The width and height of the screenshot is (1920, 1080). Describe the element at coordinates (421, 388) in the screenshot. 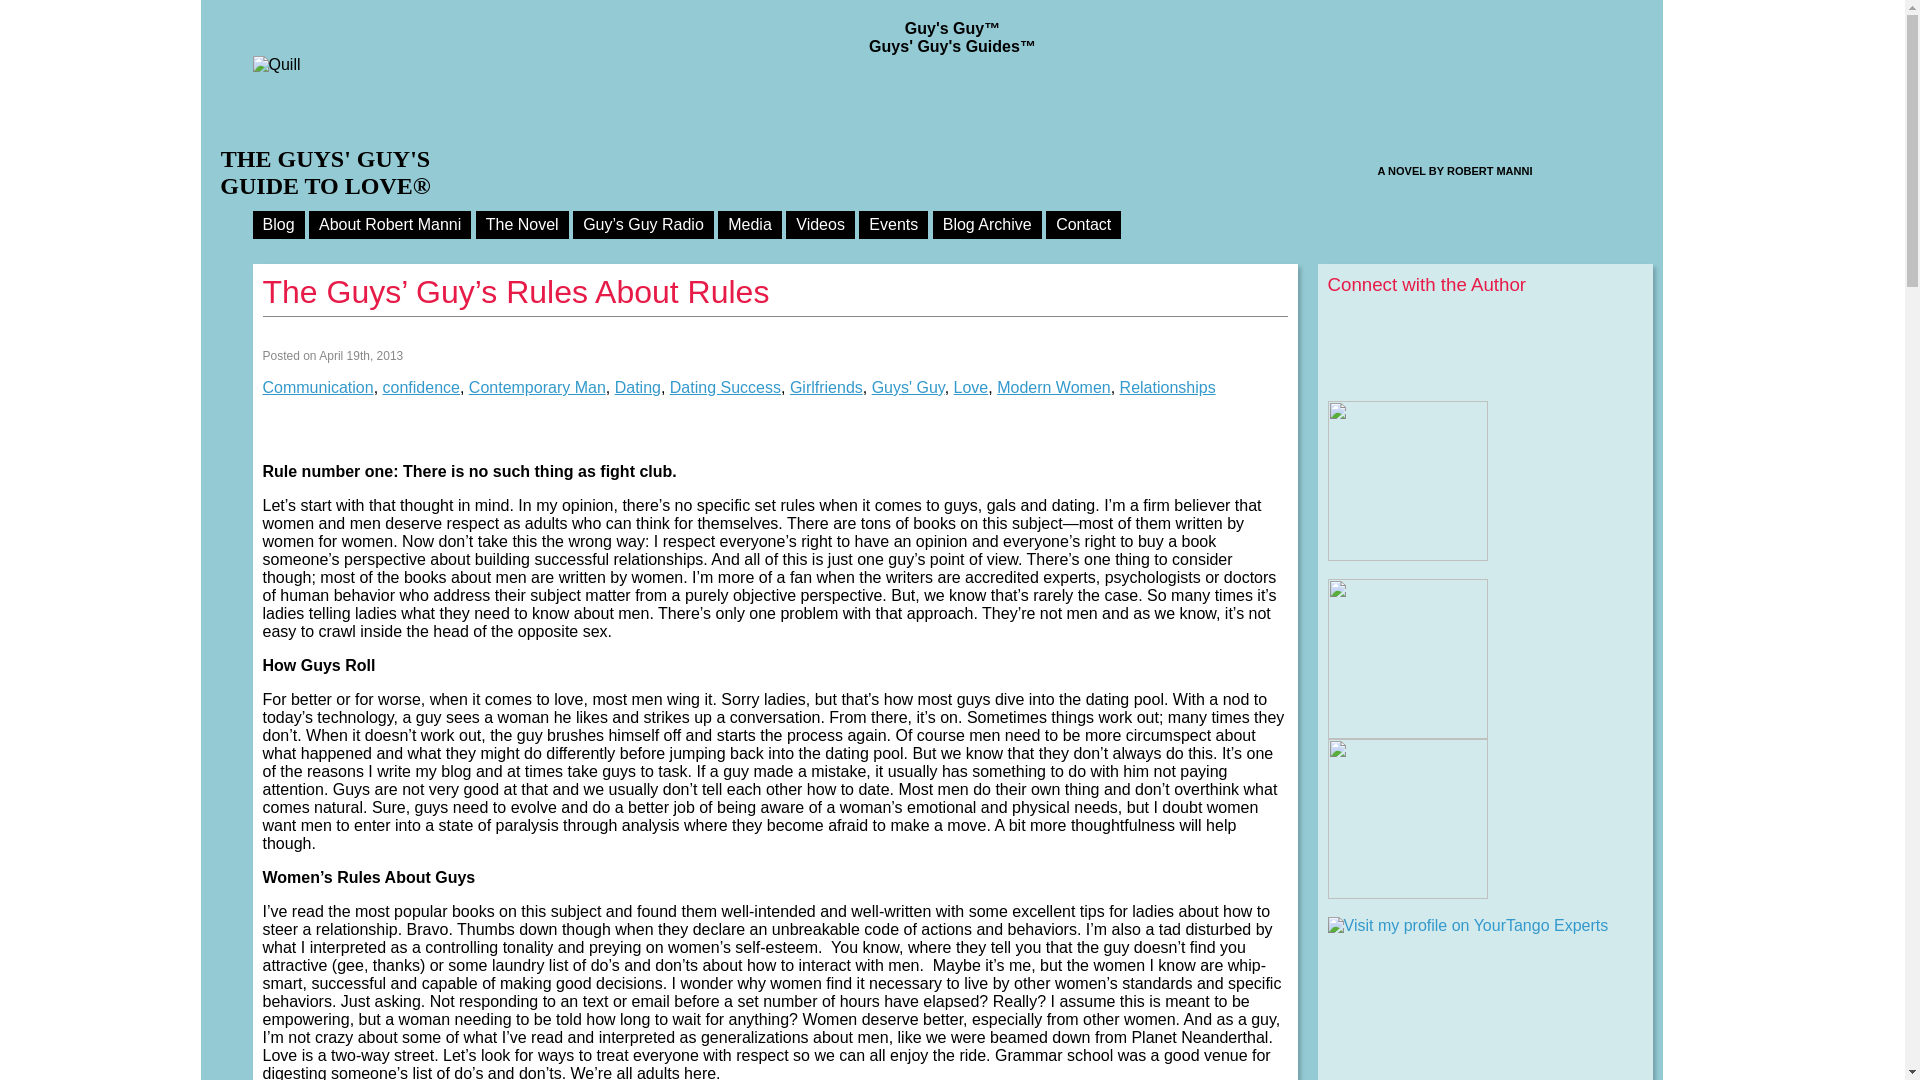

I see `confidence` at that location.